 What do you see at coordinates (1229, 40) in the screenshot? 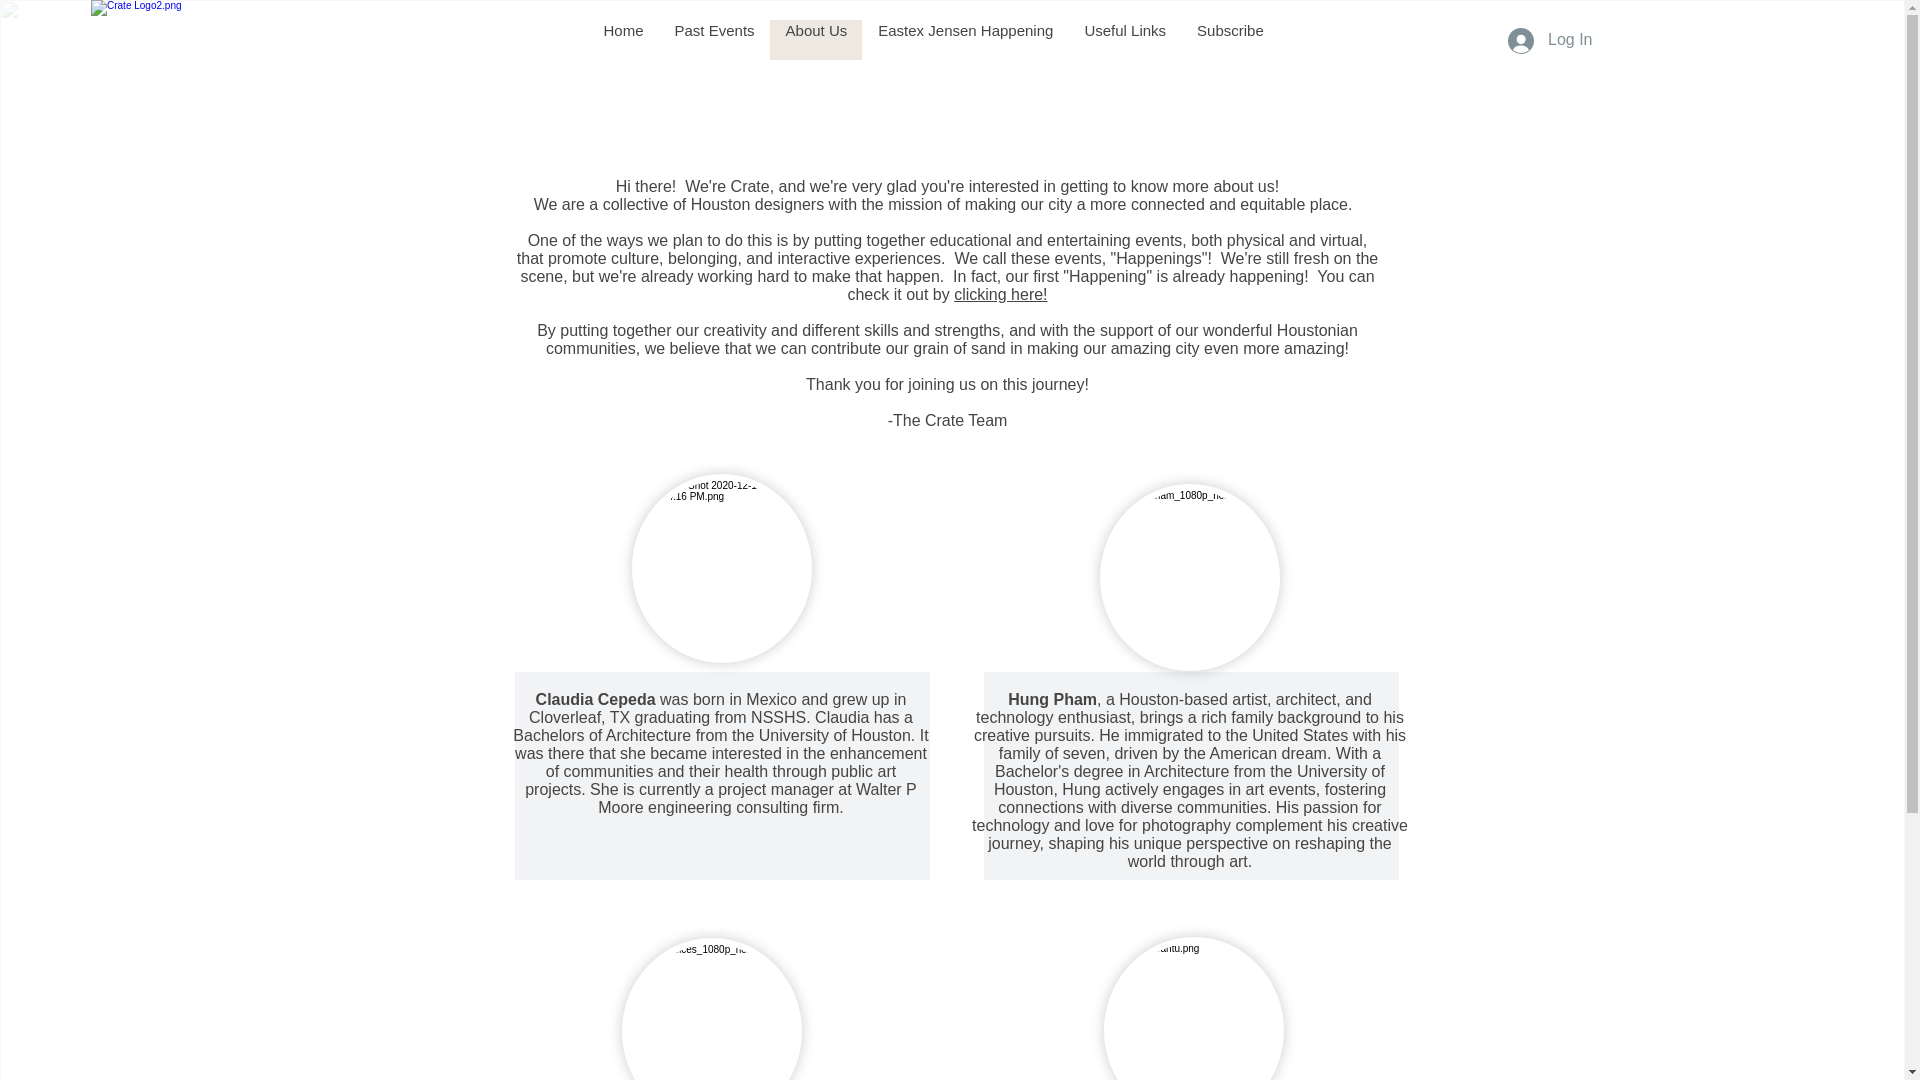
I see `Subscribe` at bounding box center [1229, 40].